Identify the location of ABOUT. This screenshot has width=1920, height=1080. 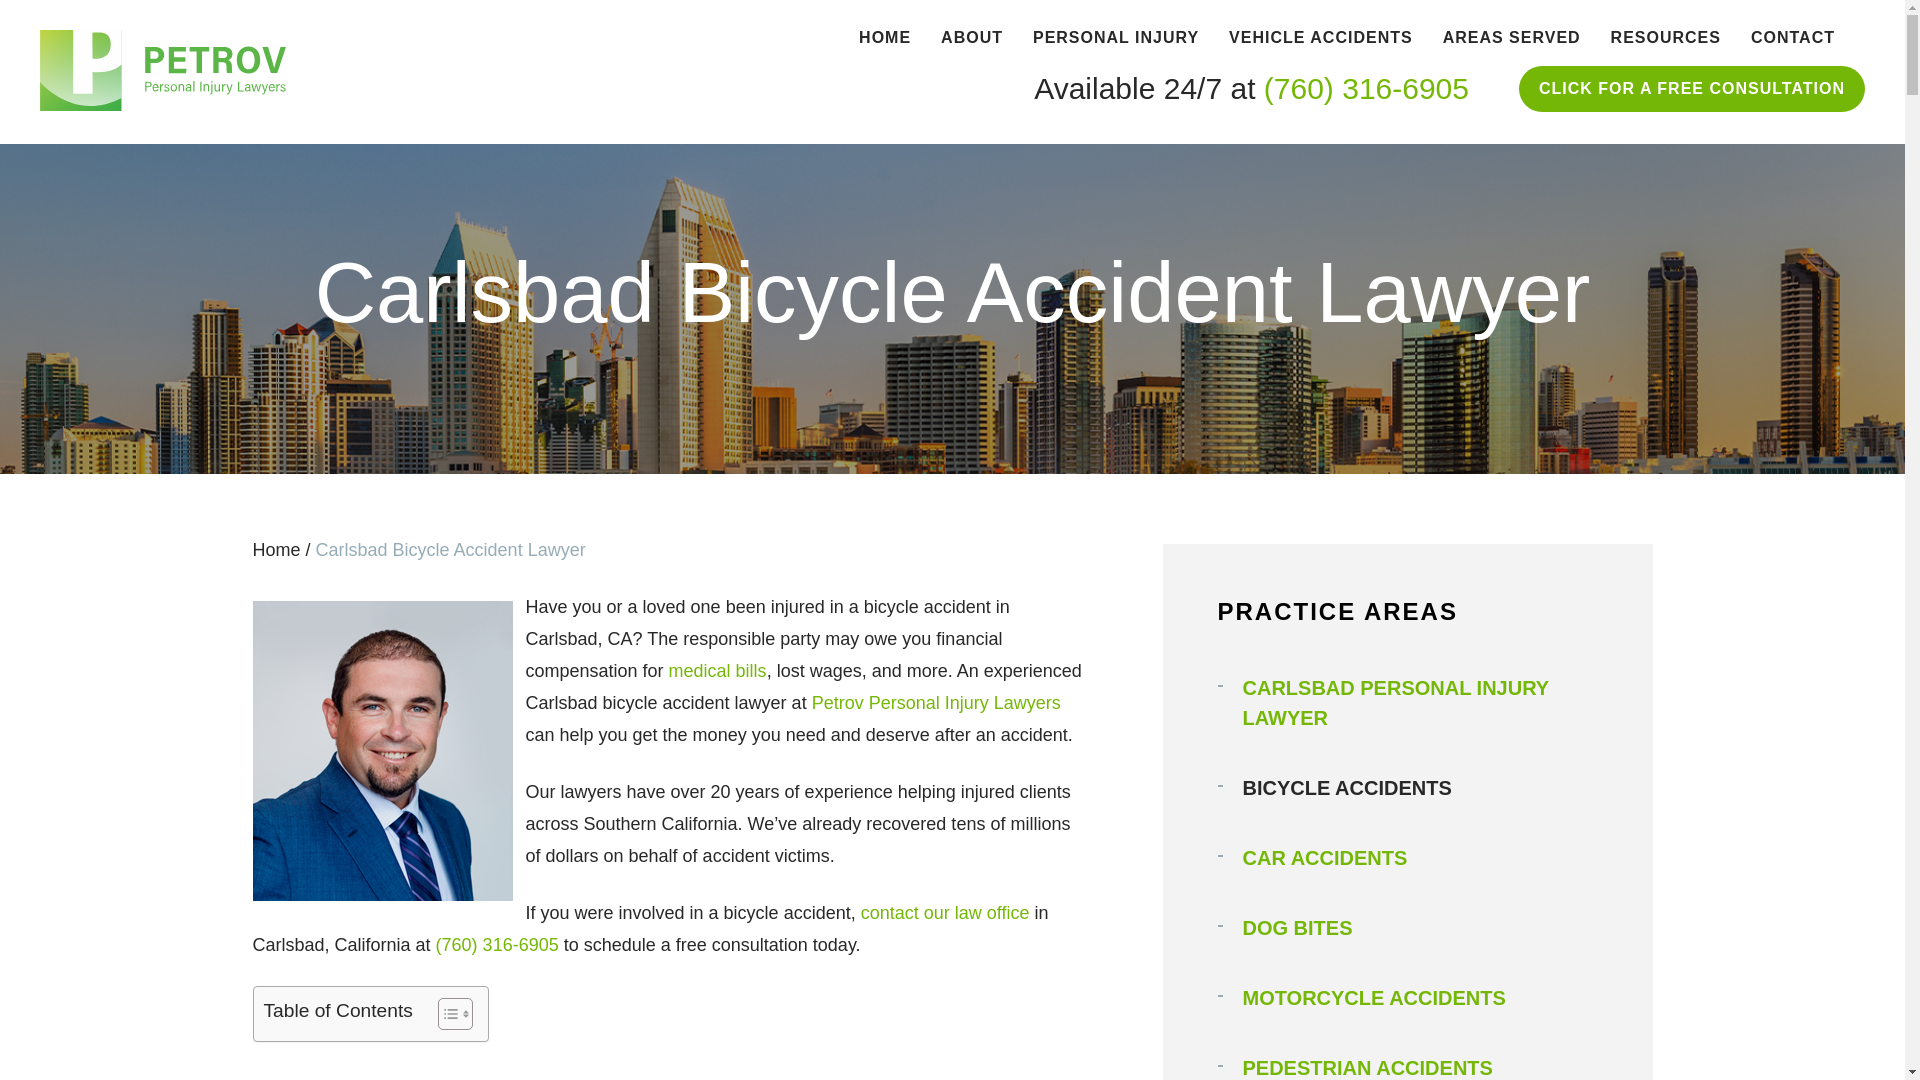
(971, 38).